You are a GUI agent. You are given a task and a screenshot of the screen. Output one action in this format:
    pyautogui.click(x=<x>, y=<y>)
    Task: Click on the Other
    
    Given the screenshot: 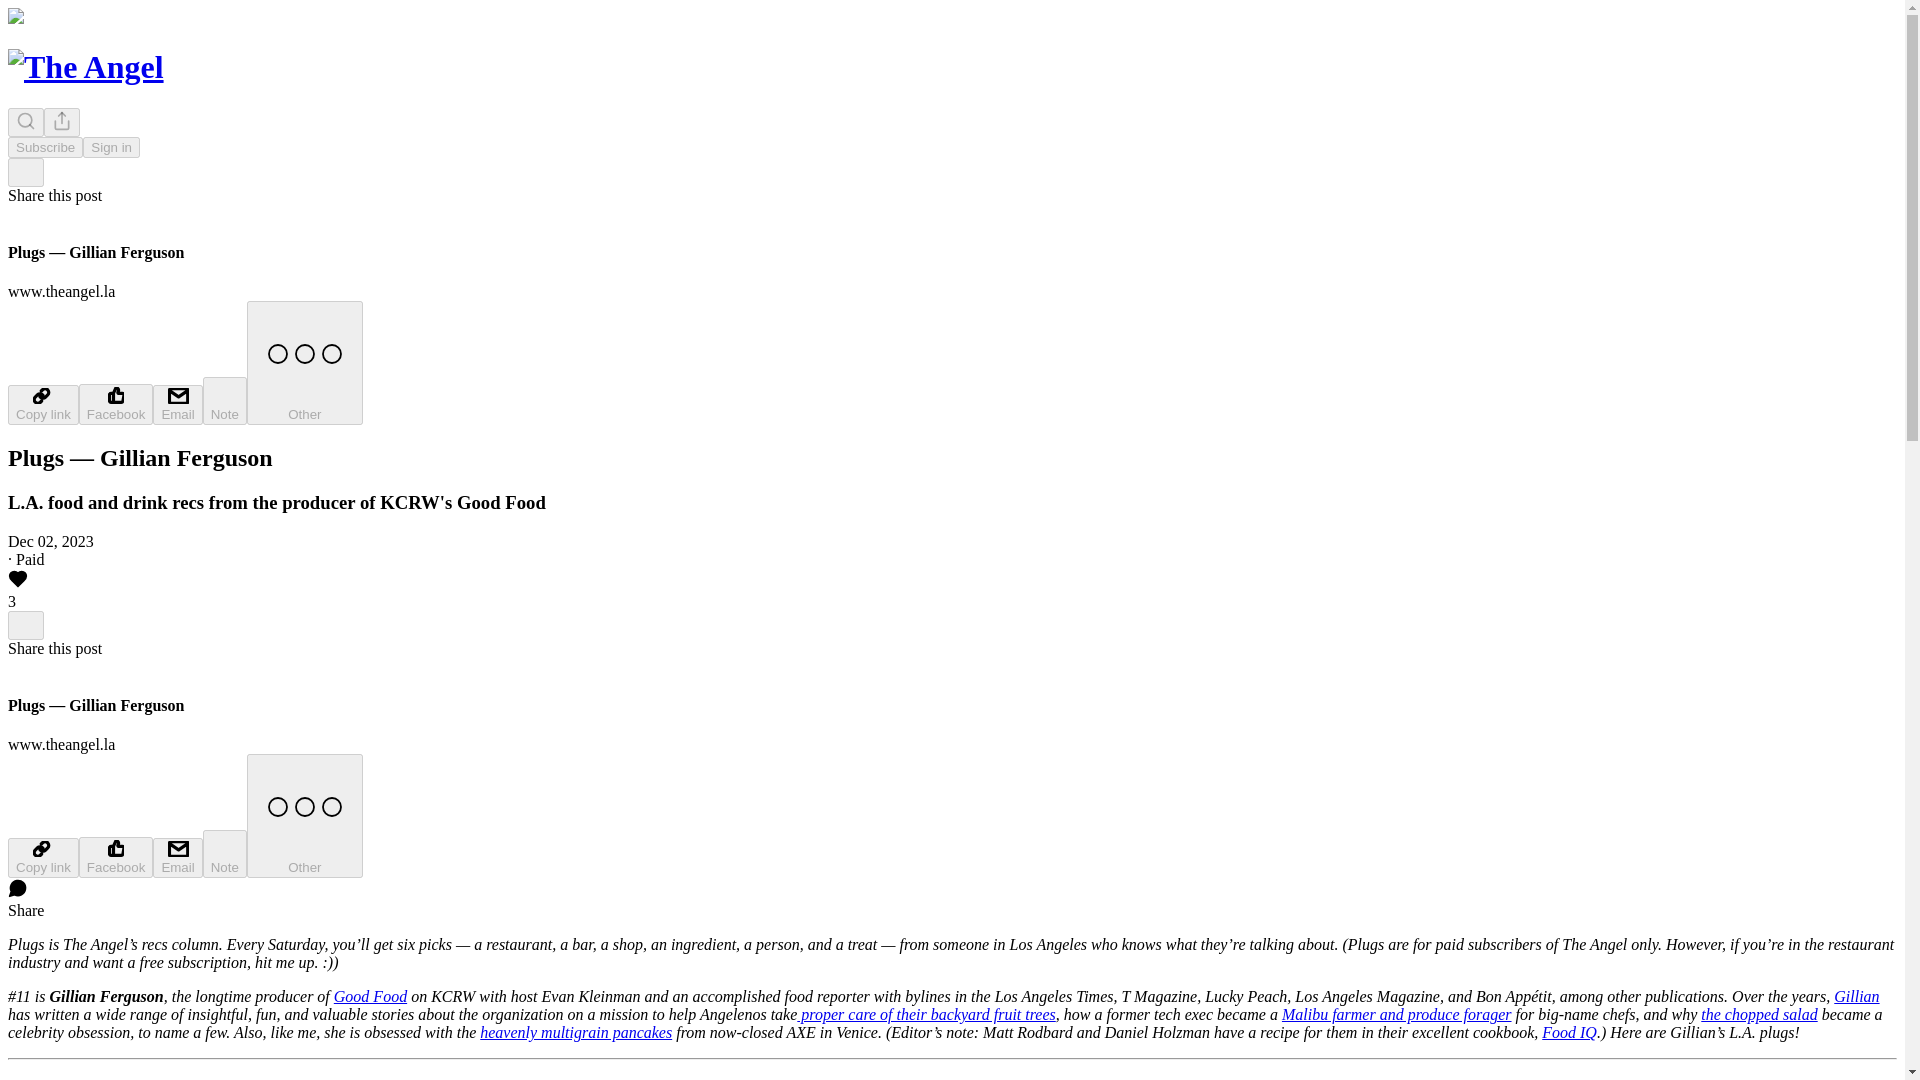 What is the action you would take?
    pyautogui.click(x=304, y=816)
    